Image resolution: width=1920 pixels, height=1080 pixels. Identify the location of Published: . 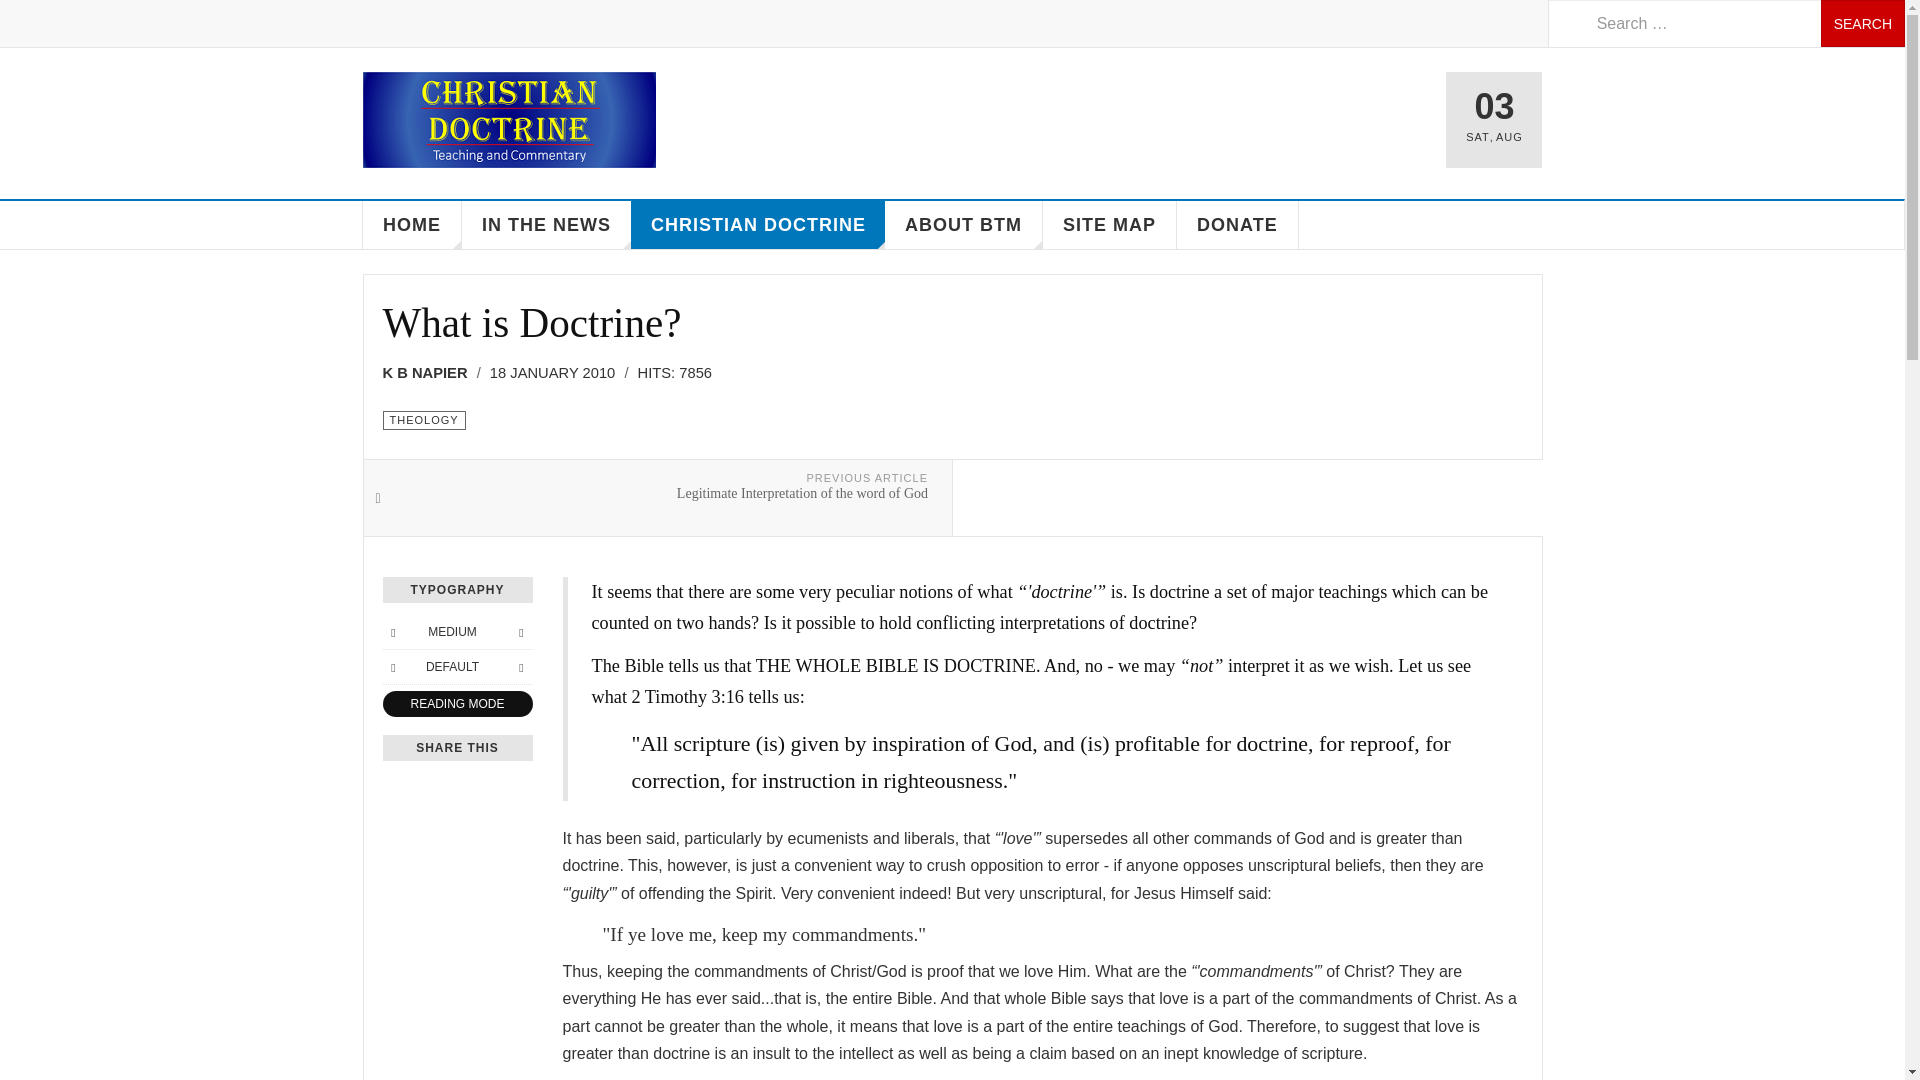
(559, 372).